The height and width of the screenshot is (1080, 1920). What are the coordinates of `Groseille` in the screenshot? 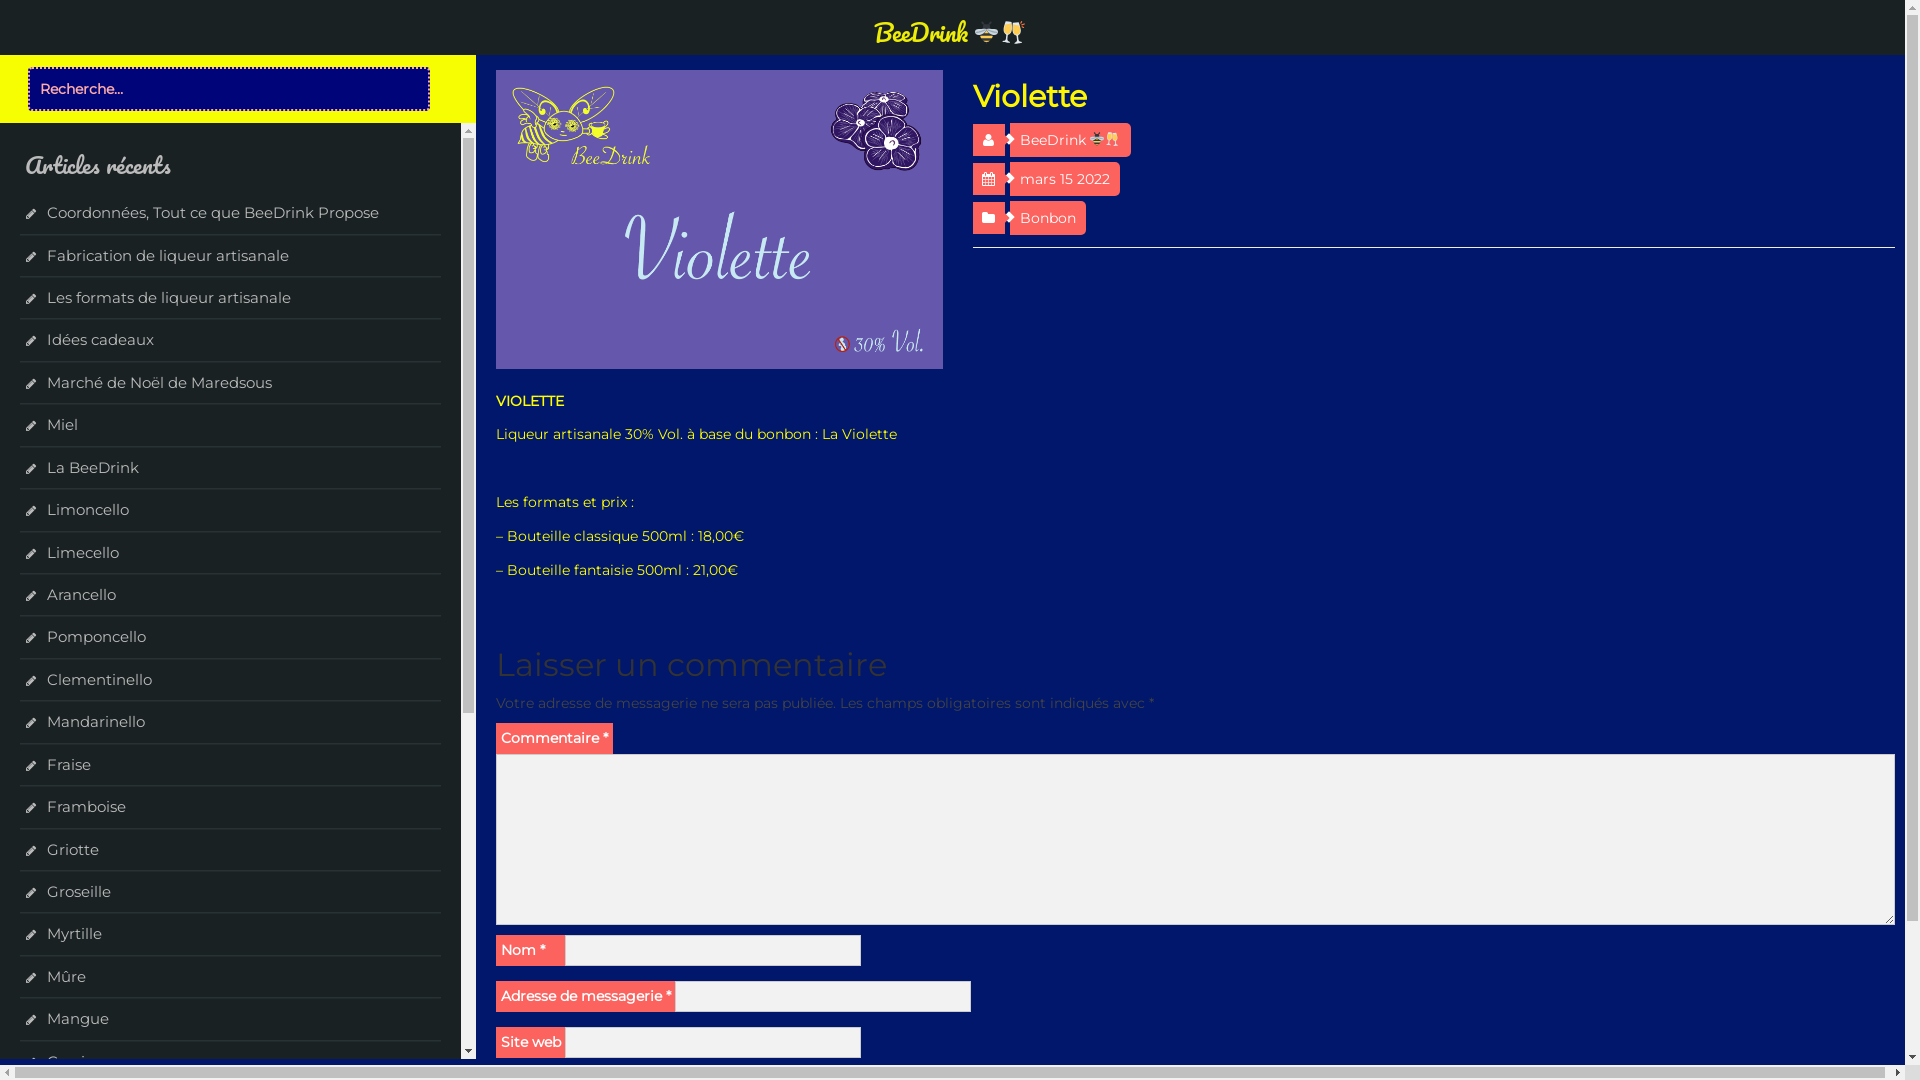 It's located at (79, 892).